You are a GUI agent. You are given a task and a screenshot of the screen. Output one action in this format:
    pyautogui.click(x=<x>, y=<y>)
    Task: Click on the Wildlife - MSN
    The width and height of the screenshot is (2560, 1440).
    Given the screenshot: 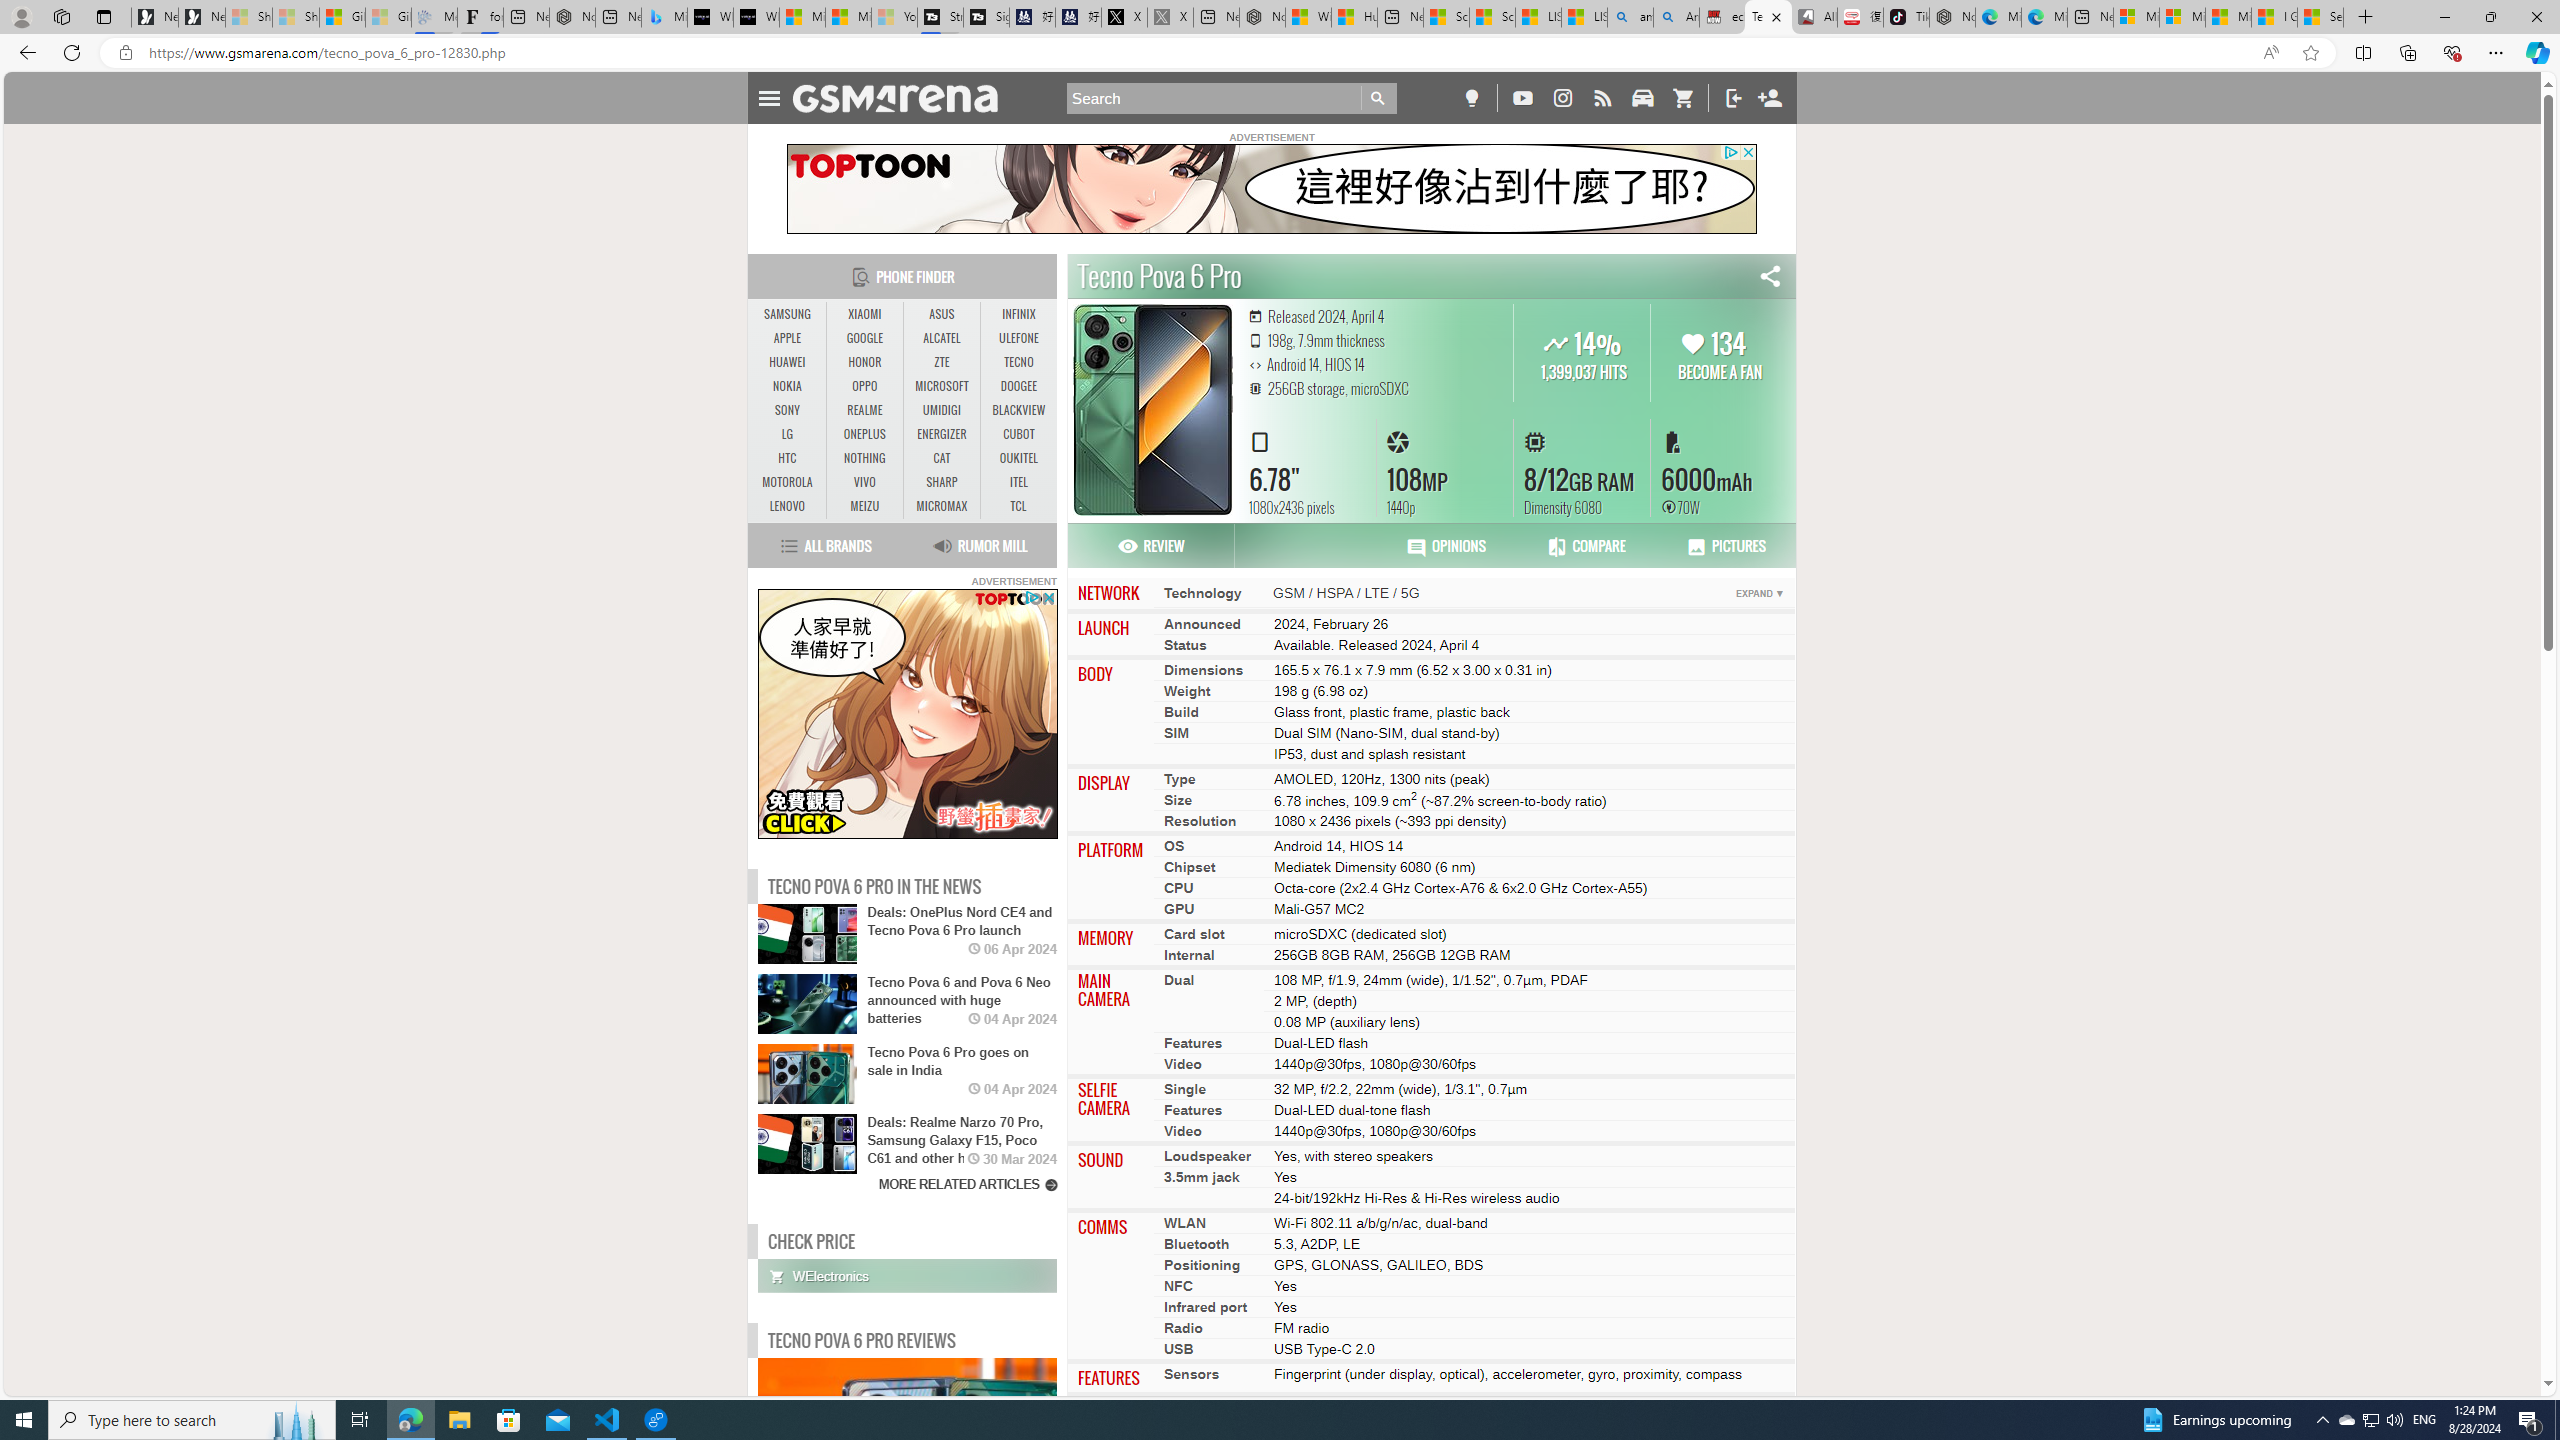 What is the action you would take?
    pyautogui.click(x=1308, y=17)
    